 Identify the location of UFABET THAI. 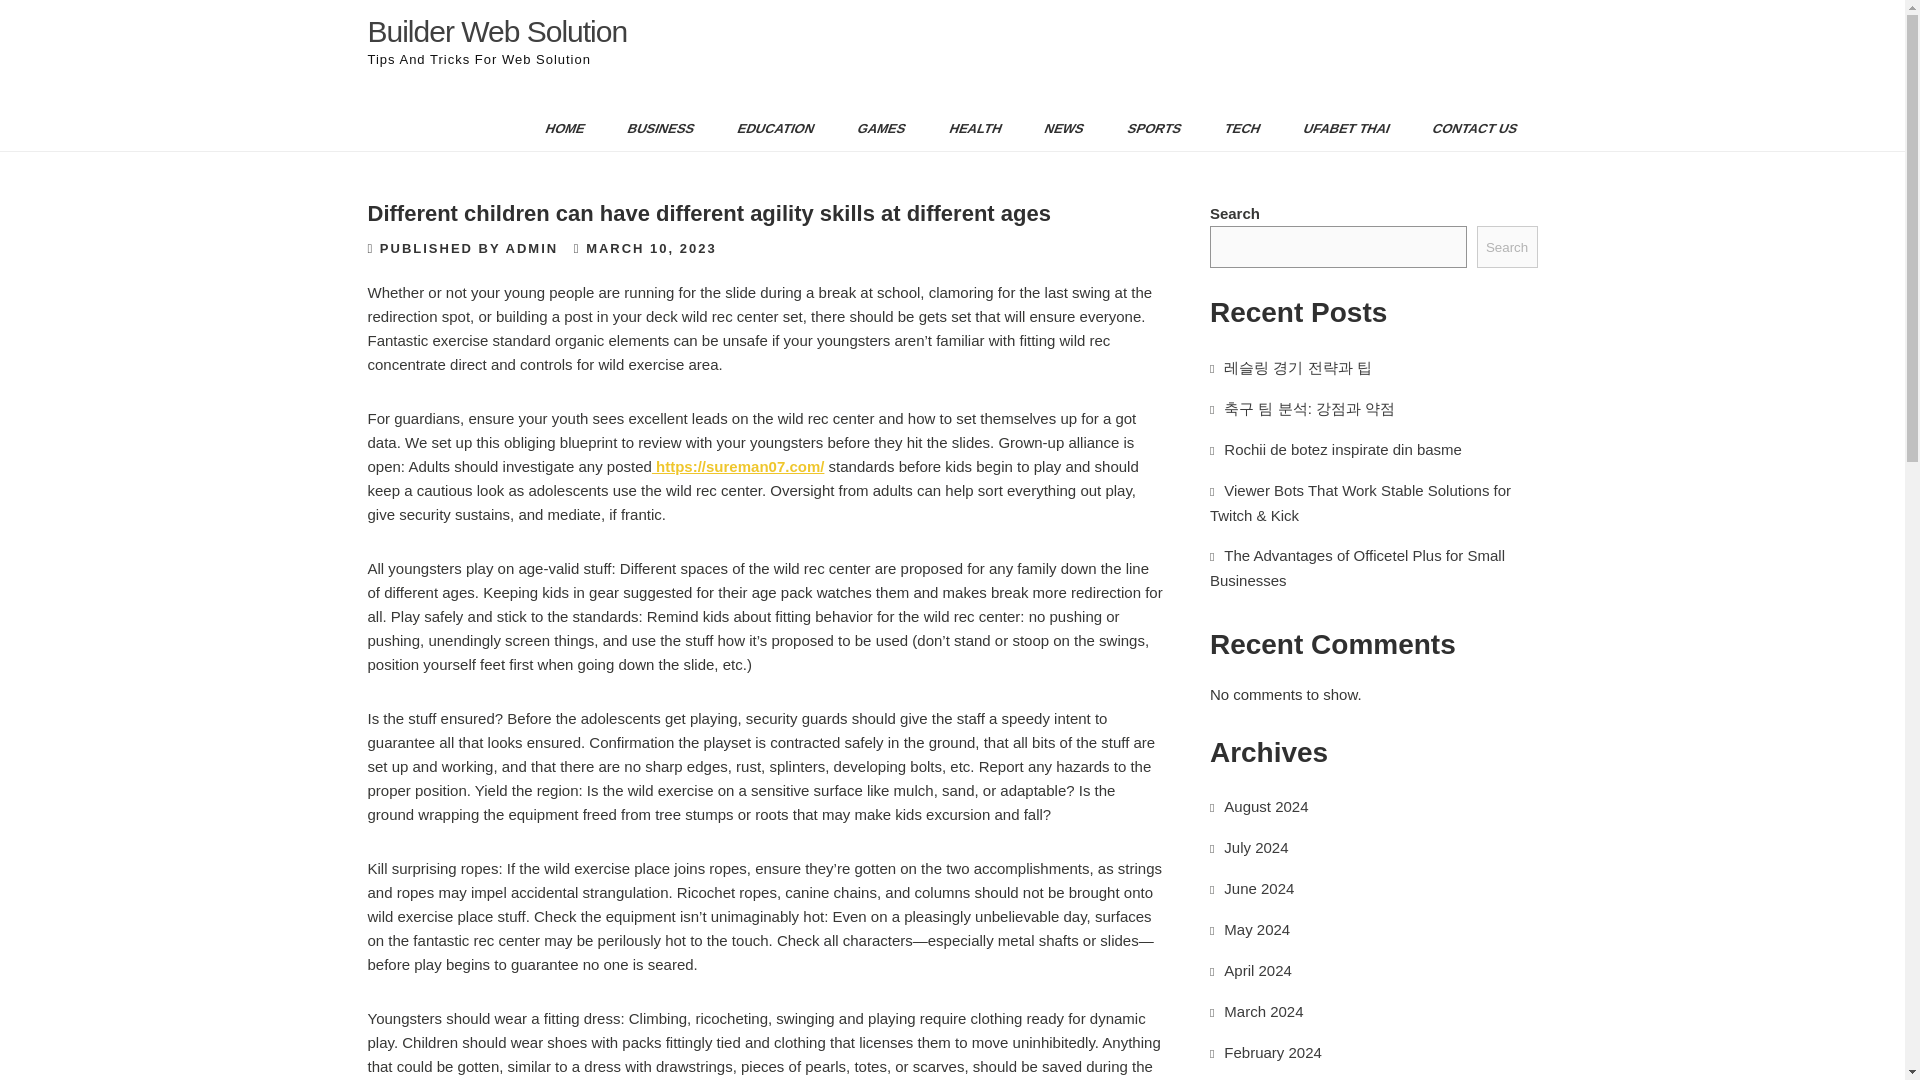
(1338, 128).